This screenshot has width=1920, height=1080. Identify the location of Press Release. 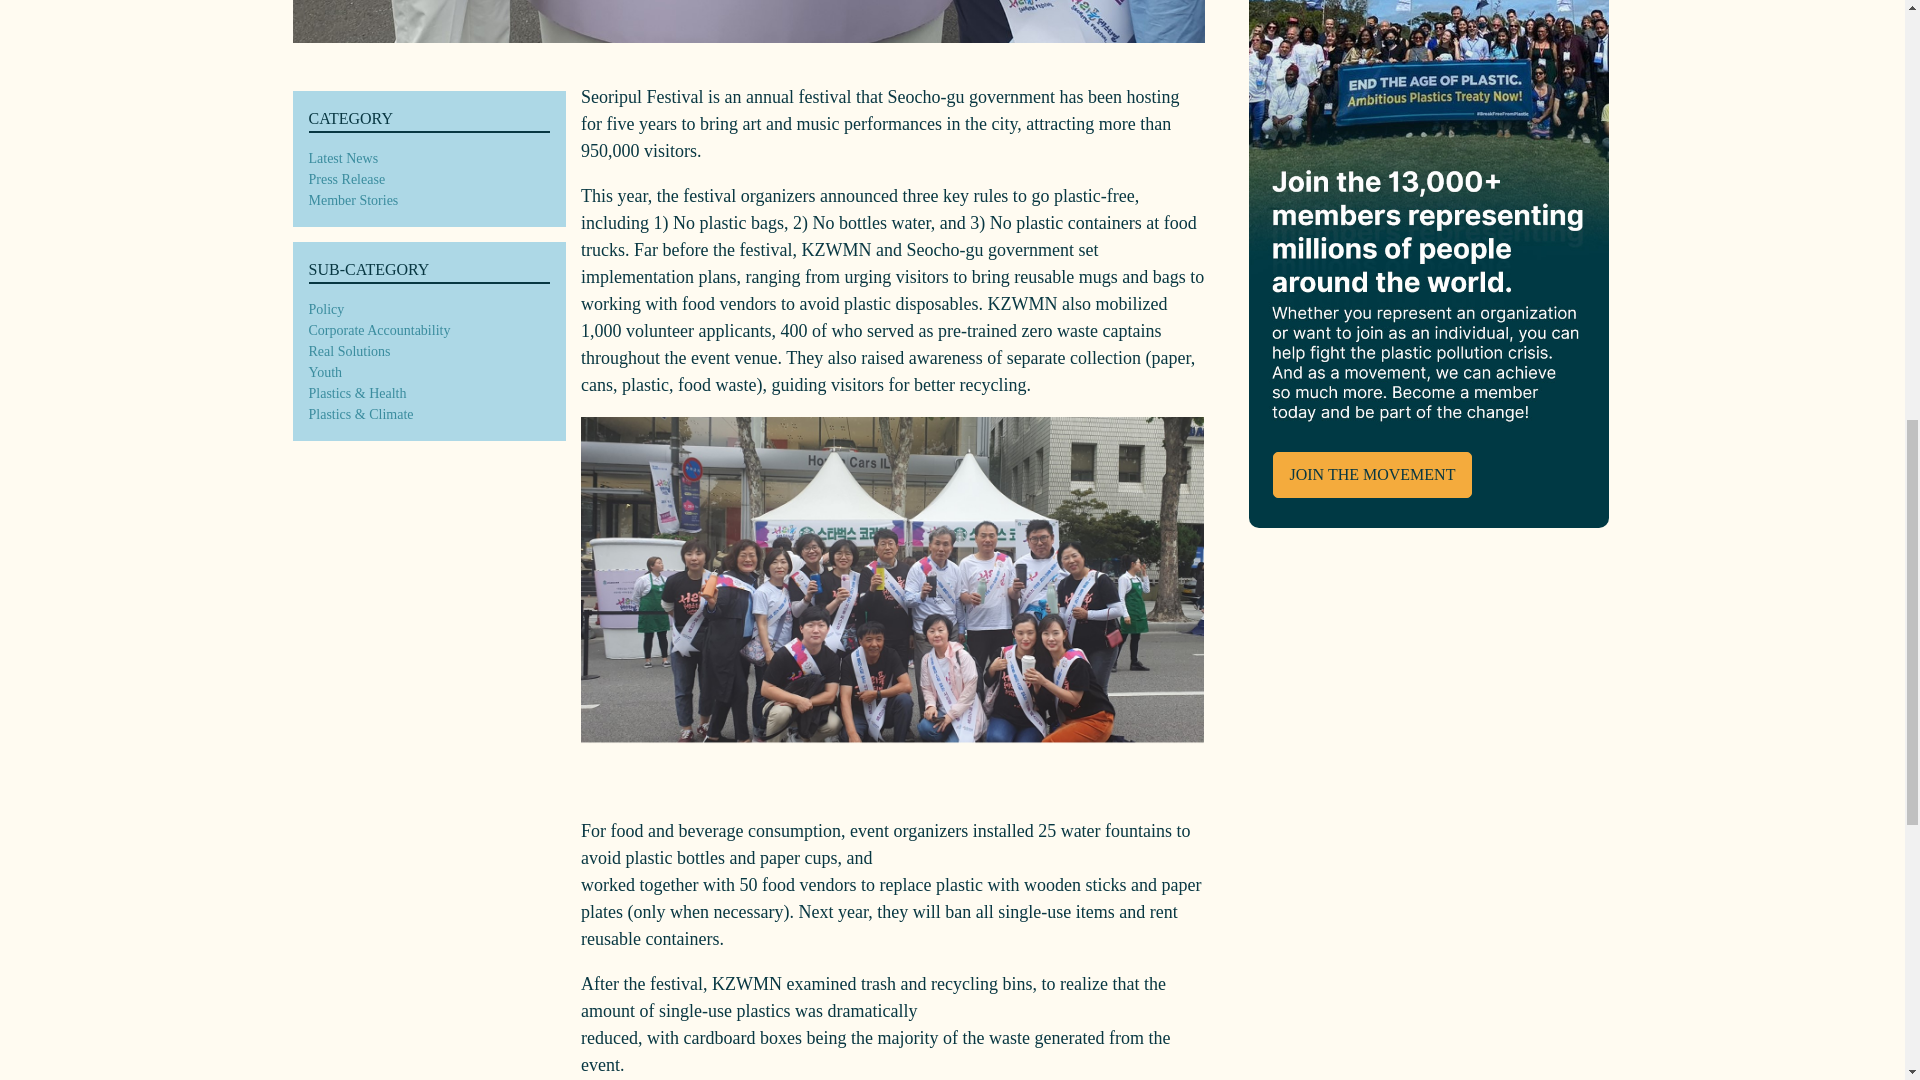
(346, 179).